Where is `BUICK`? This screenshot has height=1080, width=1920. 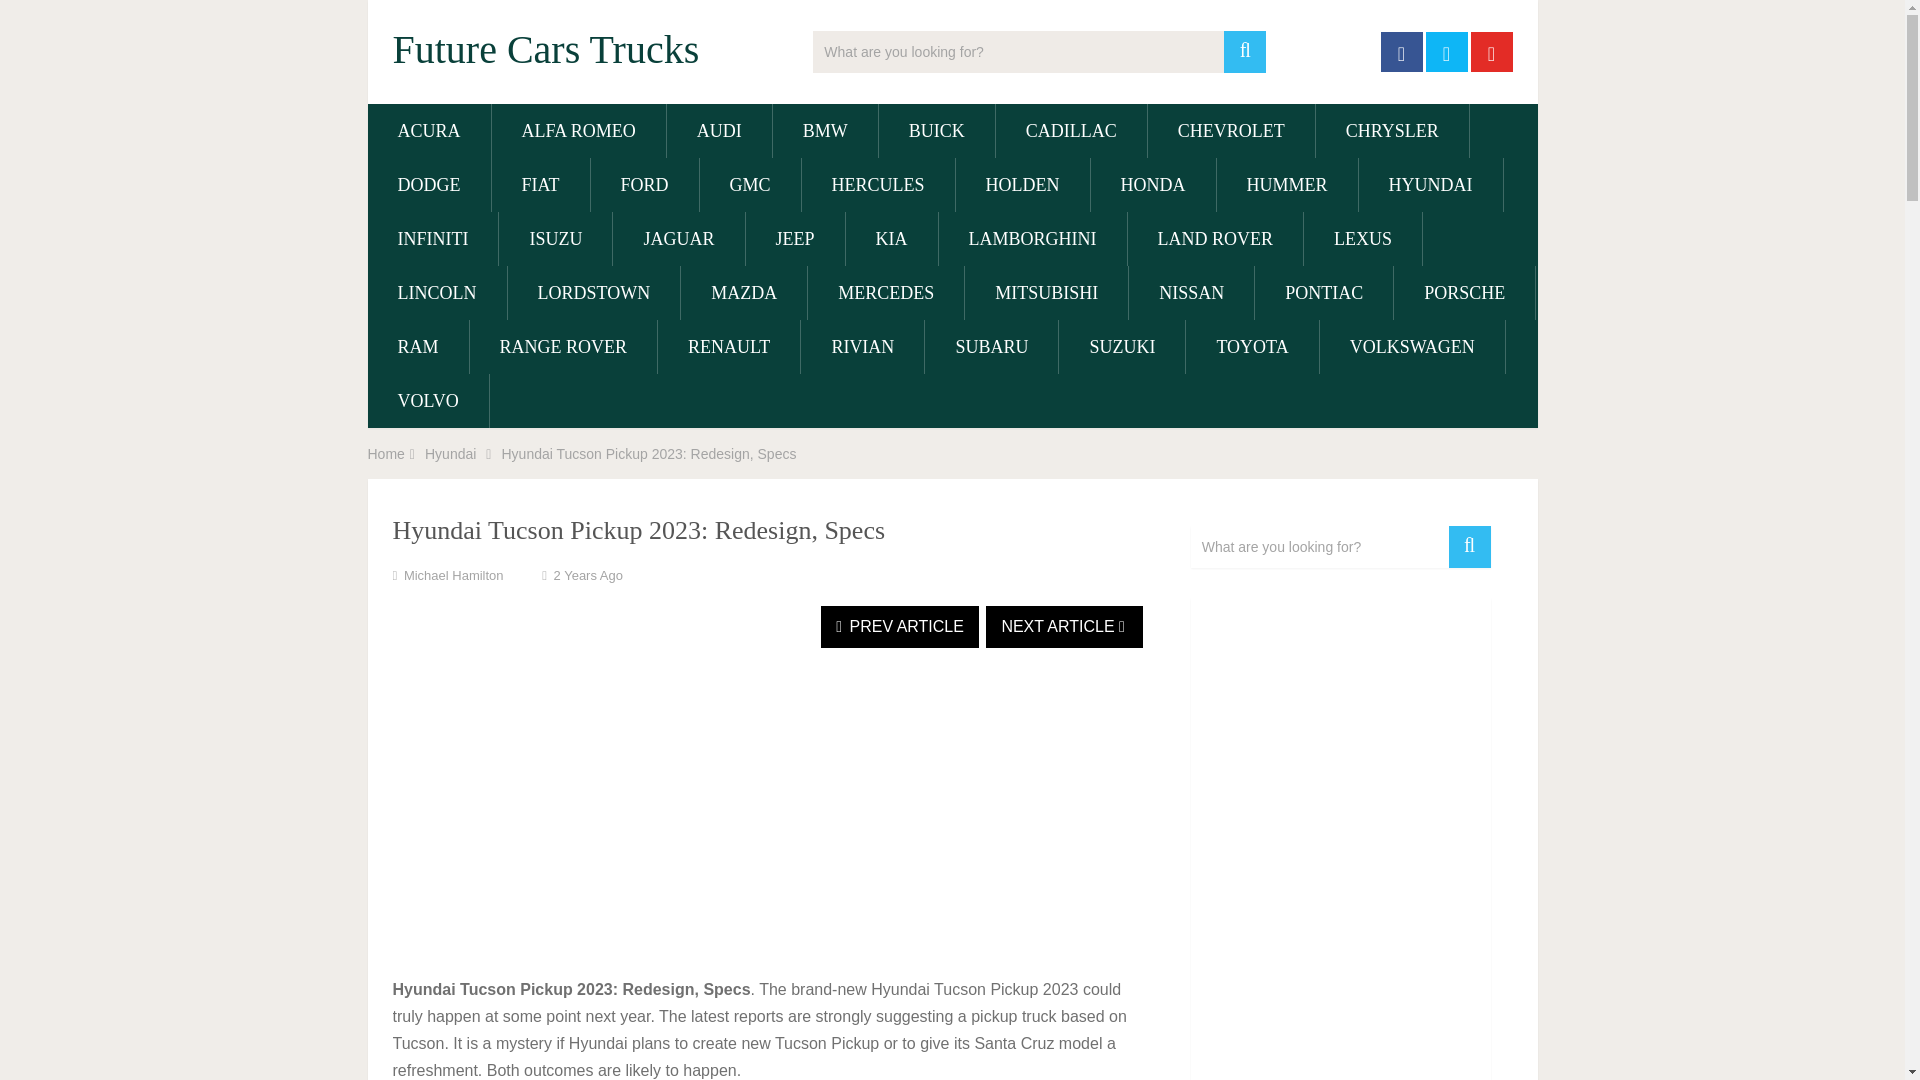
BUICK is located at coordinates (936, 130).